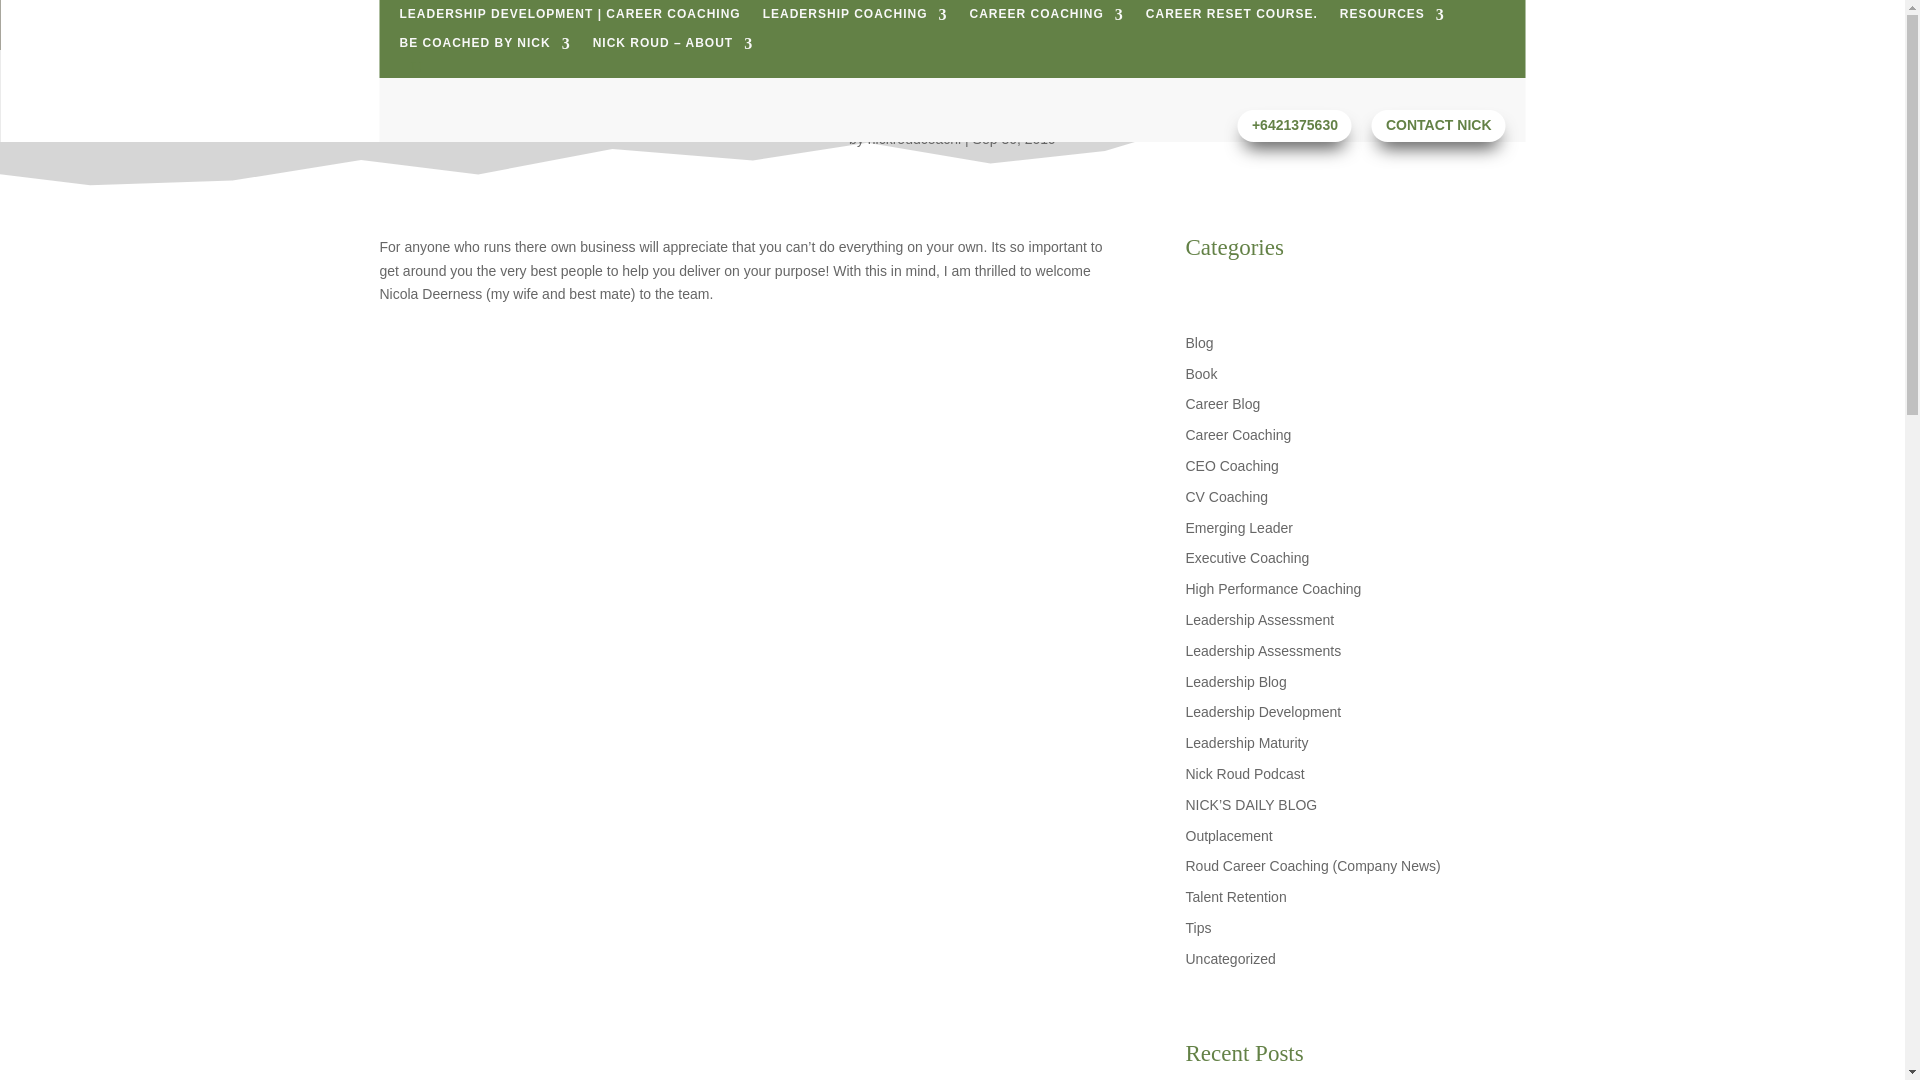 Image resolution: width=1920 pixels, height=1080 pixels. I want to click on RESOURCES, so click(1392, 18).